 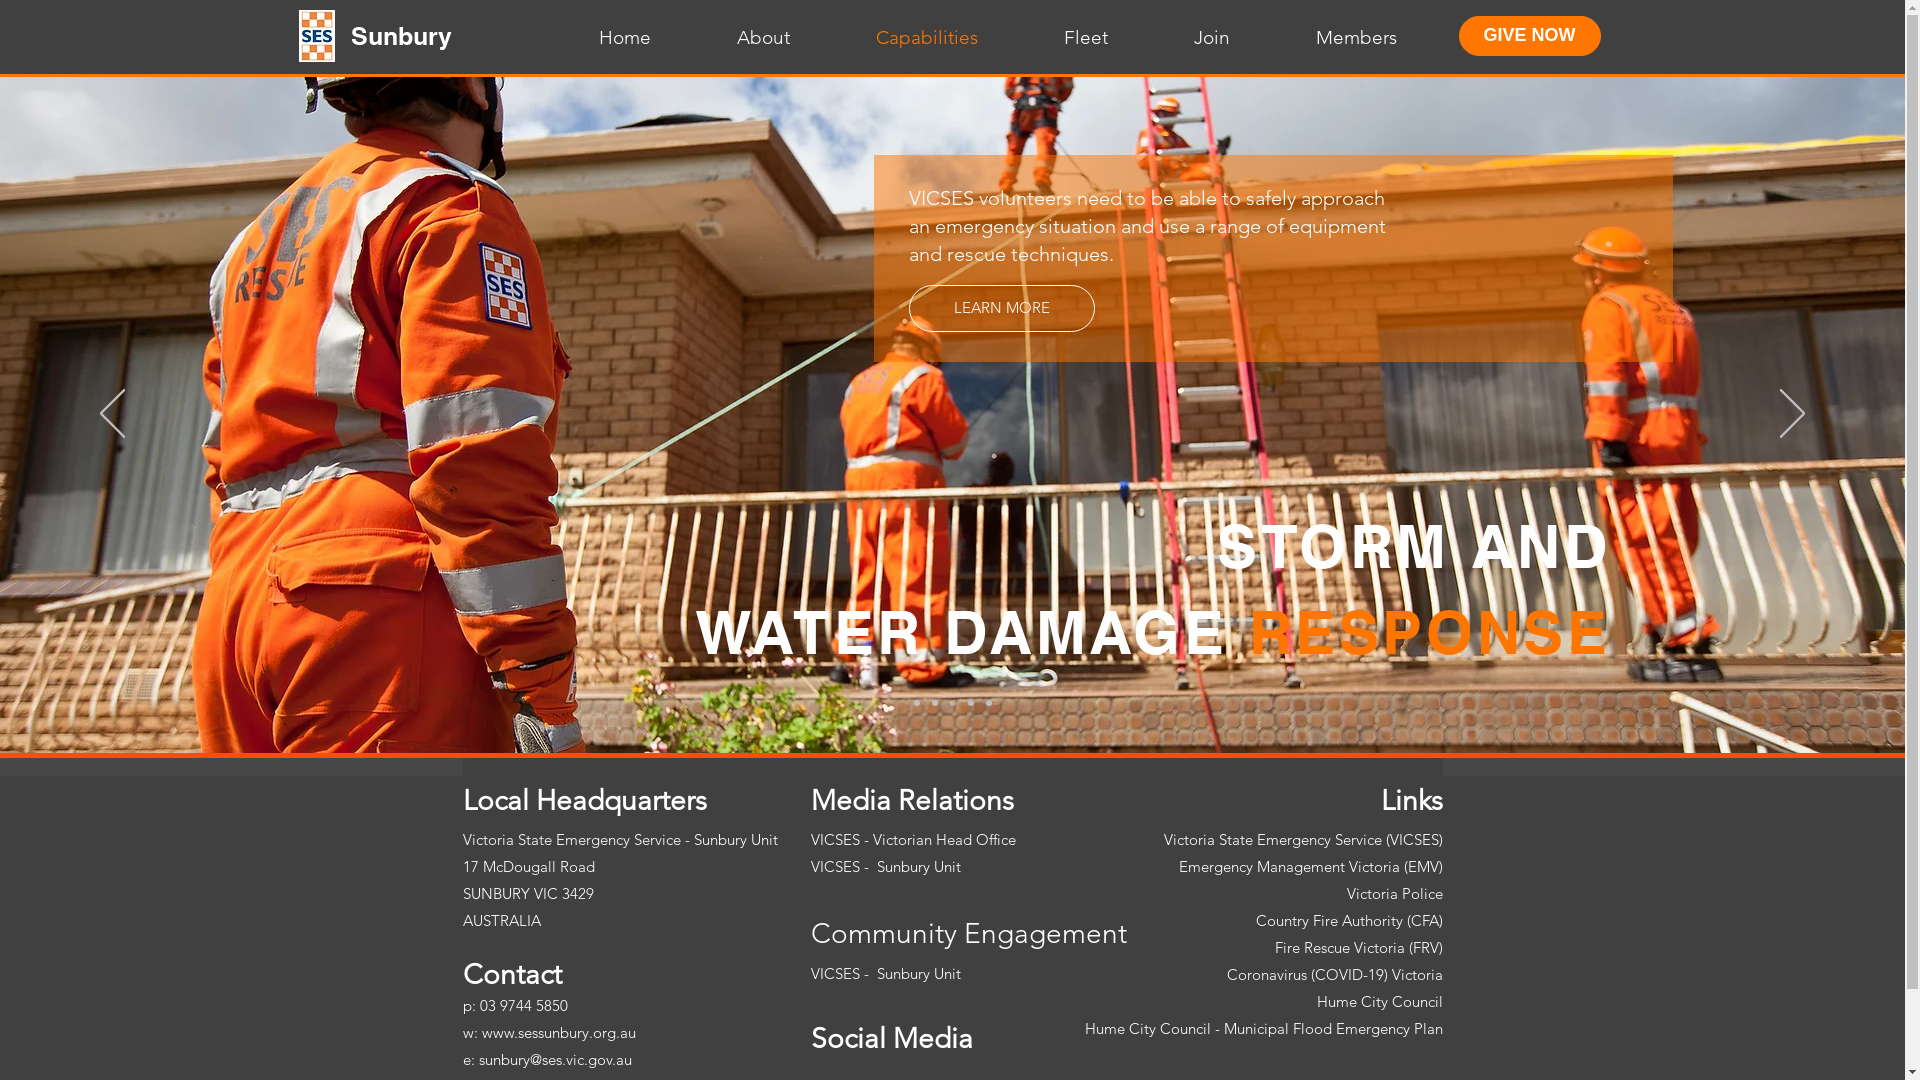 I want to click on sunbury@ses.vic.gov.au, so click(x=554, y=1060).